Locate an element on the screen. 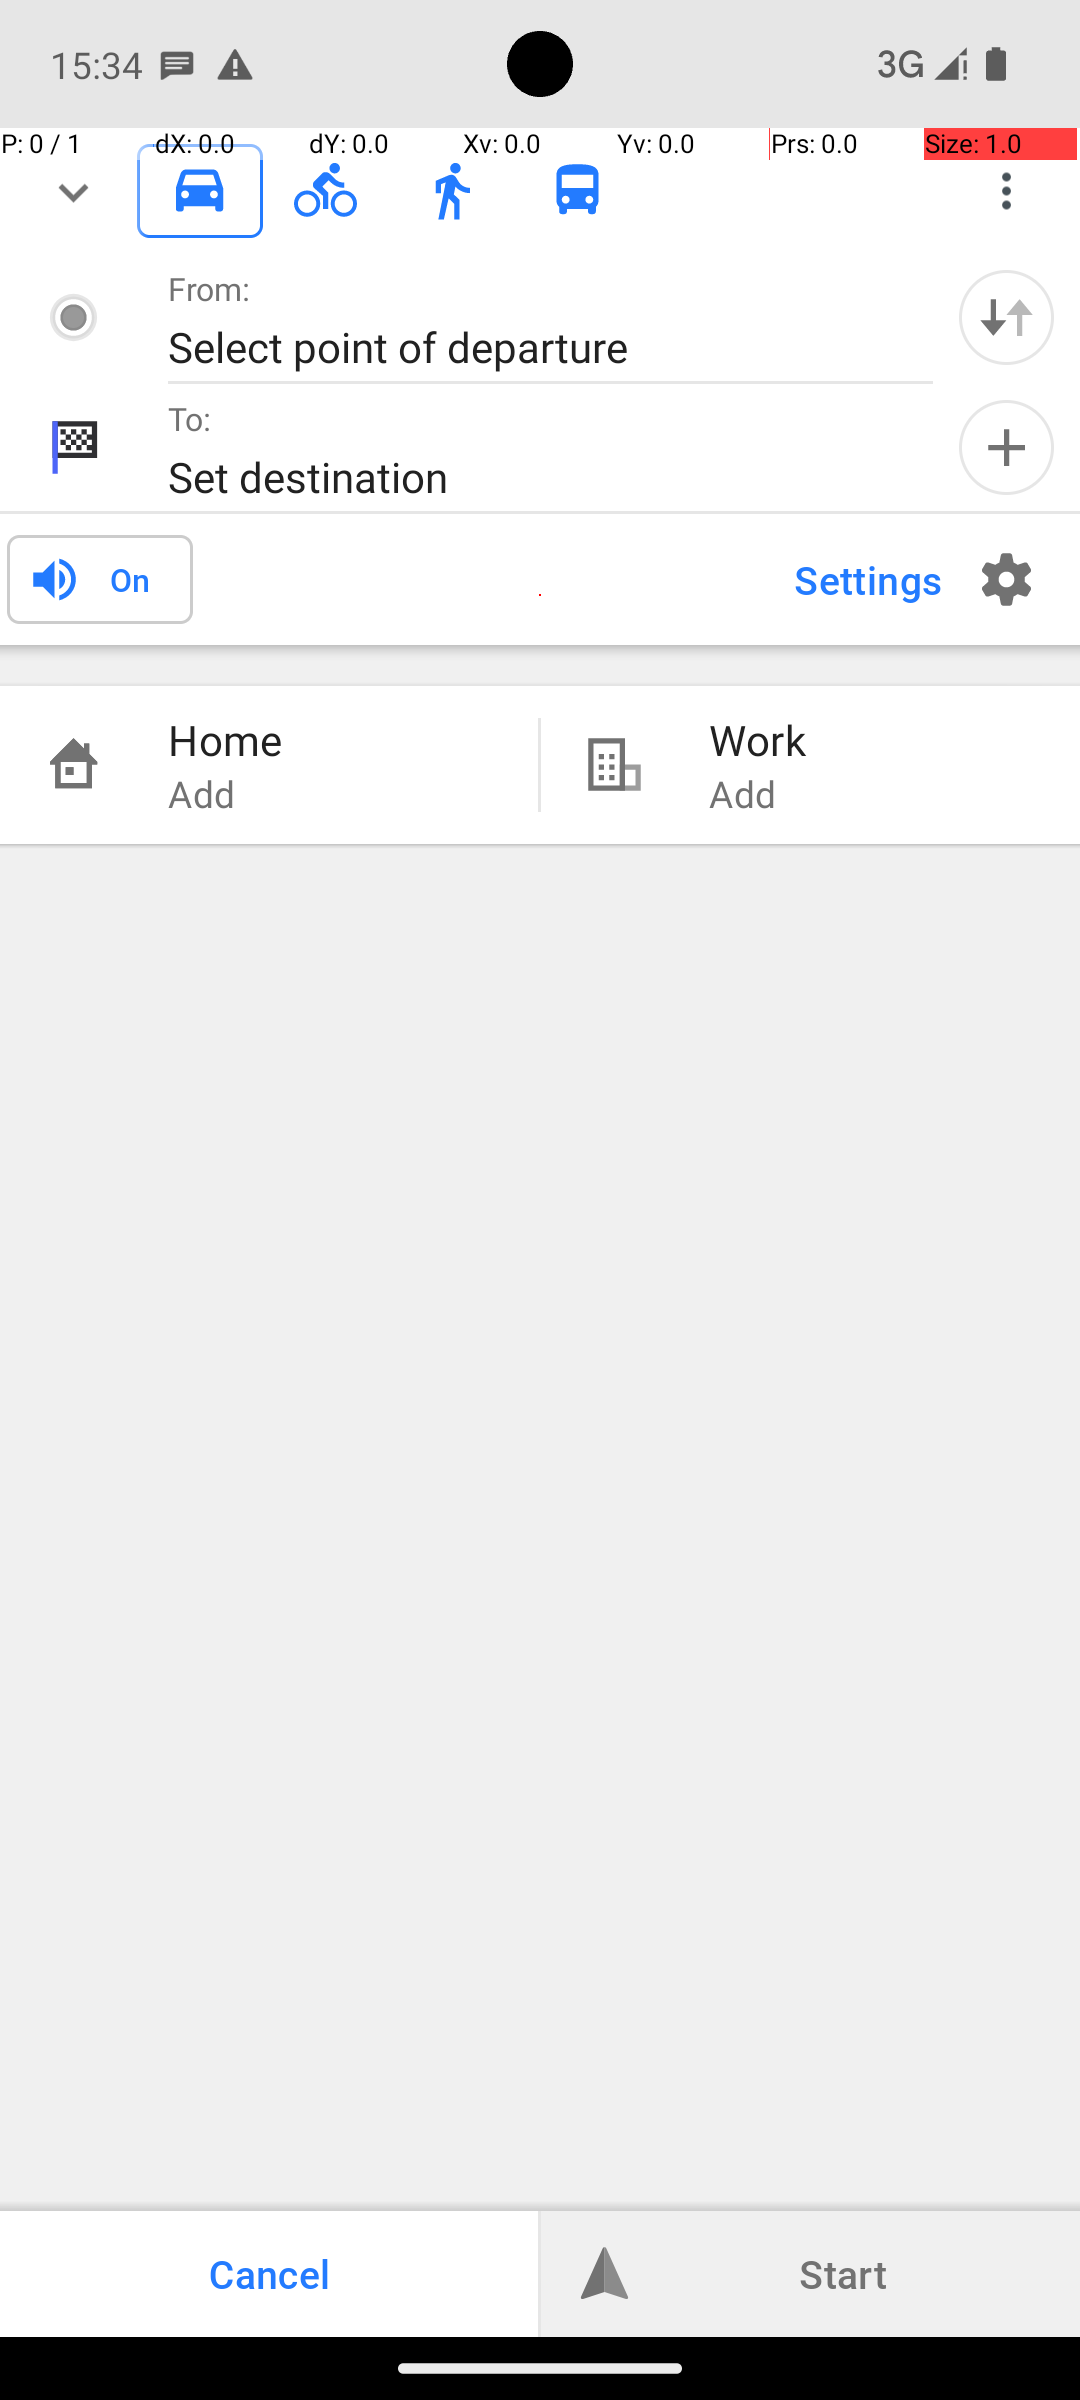 The image size is (1080, 2400). Map is located at coordinates (540, 1168).